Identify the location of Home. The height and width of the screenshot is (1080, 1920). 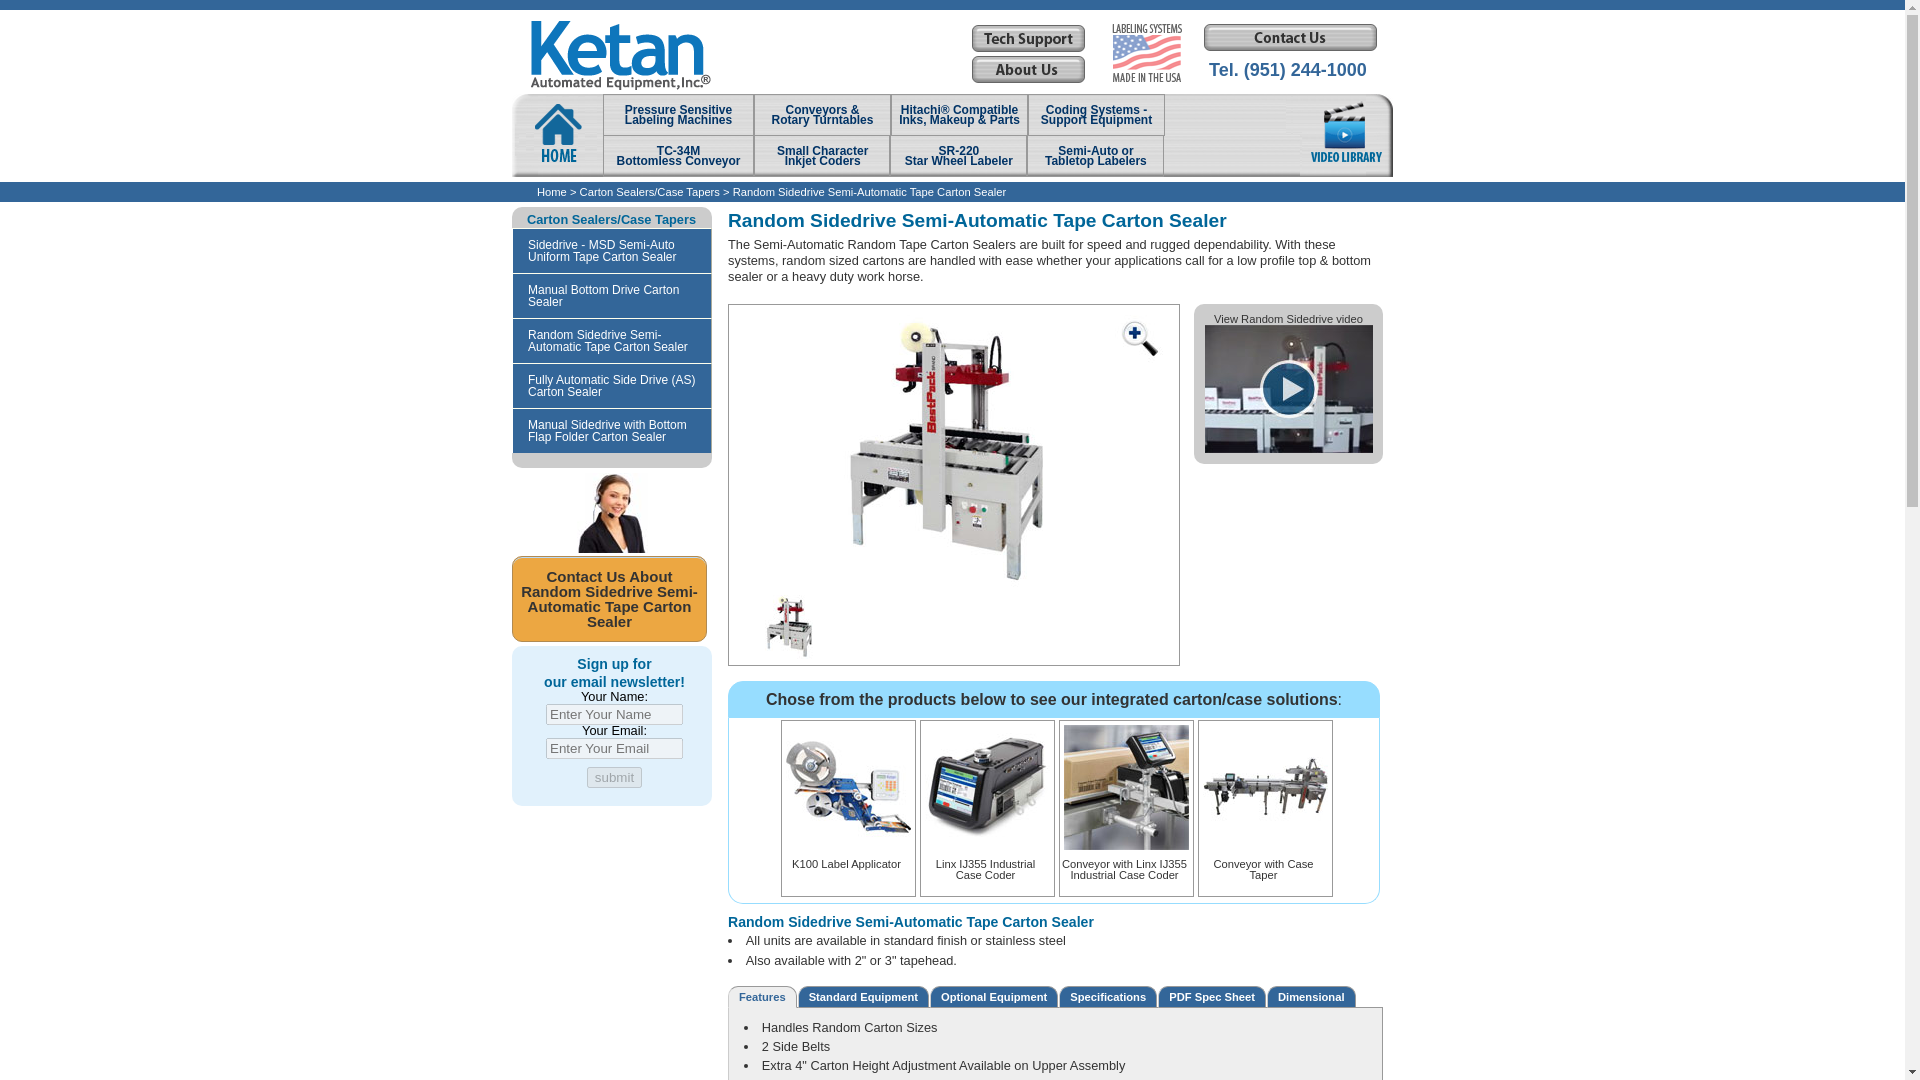
(1265, 860).